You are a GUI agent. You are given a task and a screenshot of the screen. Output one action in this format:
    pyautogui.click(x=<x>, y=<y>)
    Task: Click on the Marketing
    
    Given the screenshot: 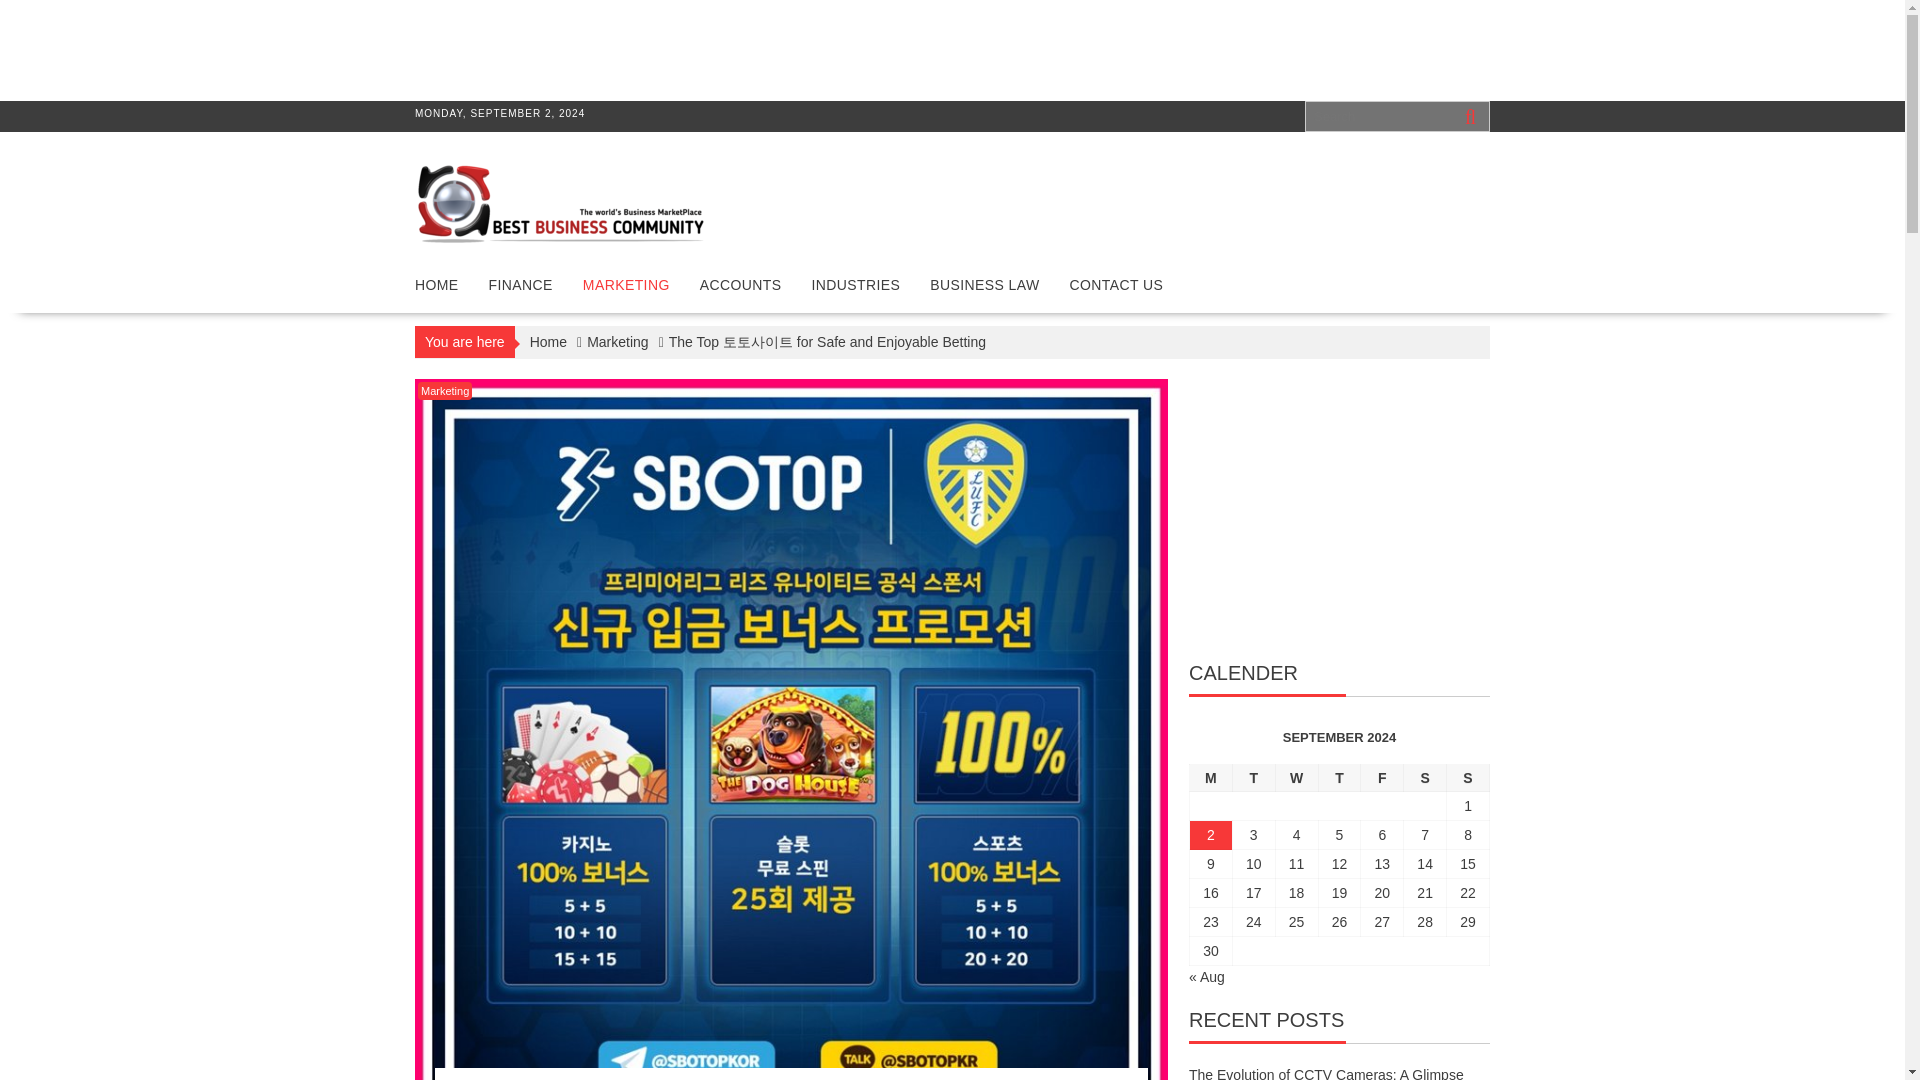 What is the action you would take?
    pyautogui.click(x=445, y=390)
    